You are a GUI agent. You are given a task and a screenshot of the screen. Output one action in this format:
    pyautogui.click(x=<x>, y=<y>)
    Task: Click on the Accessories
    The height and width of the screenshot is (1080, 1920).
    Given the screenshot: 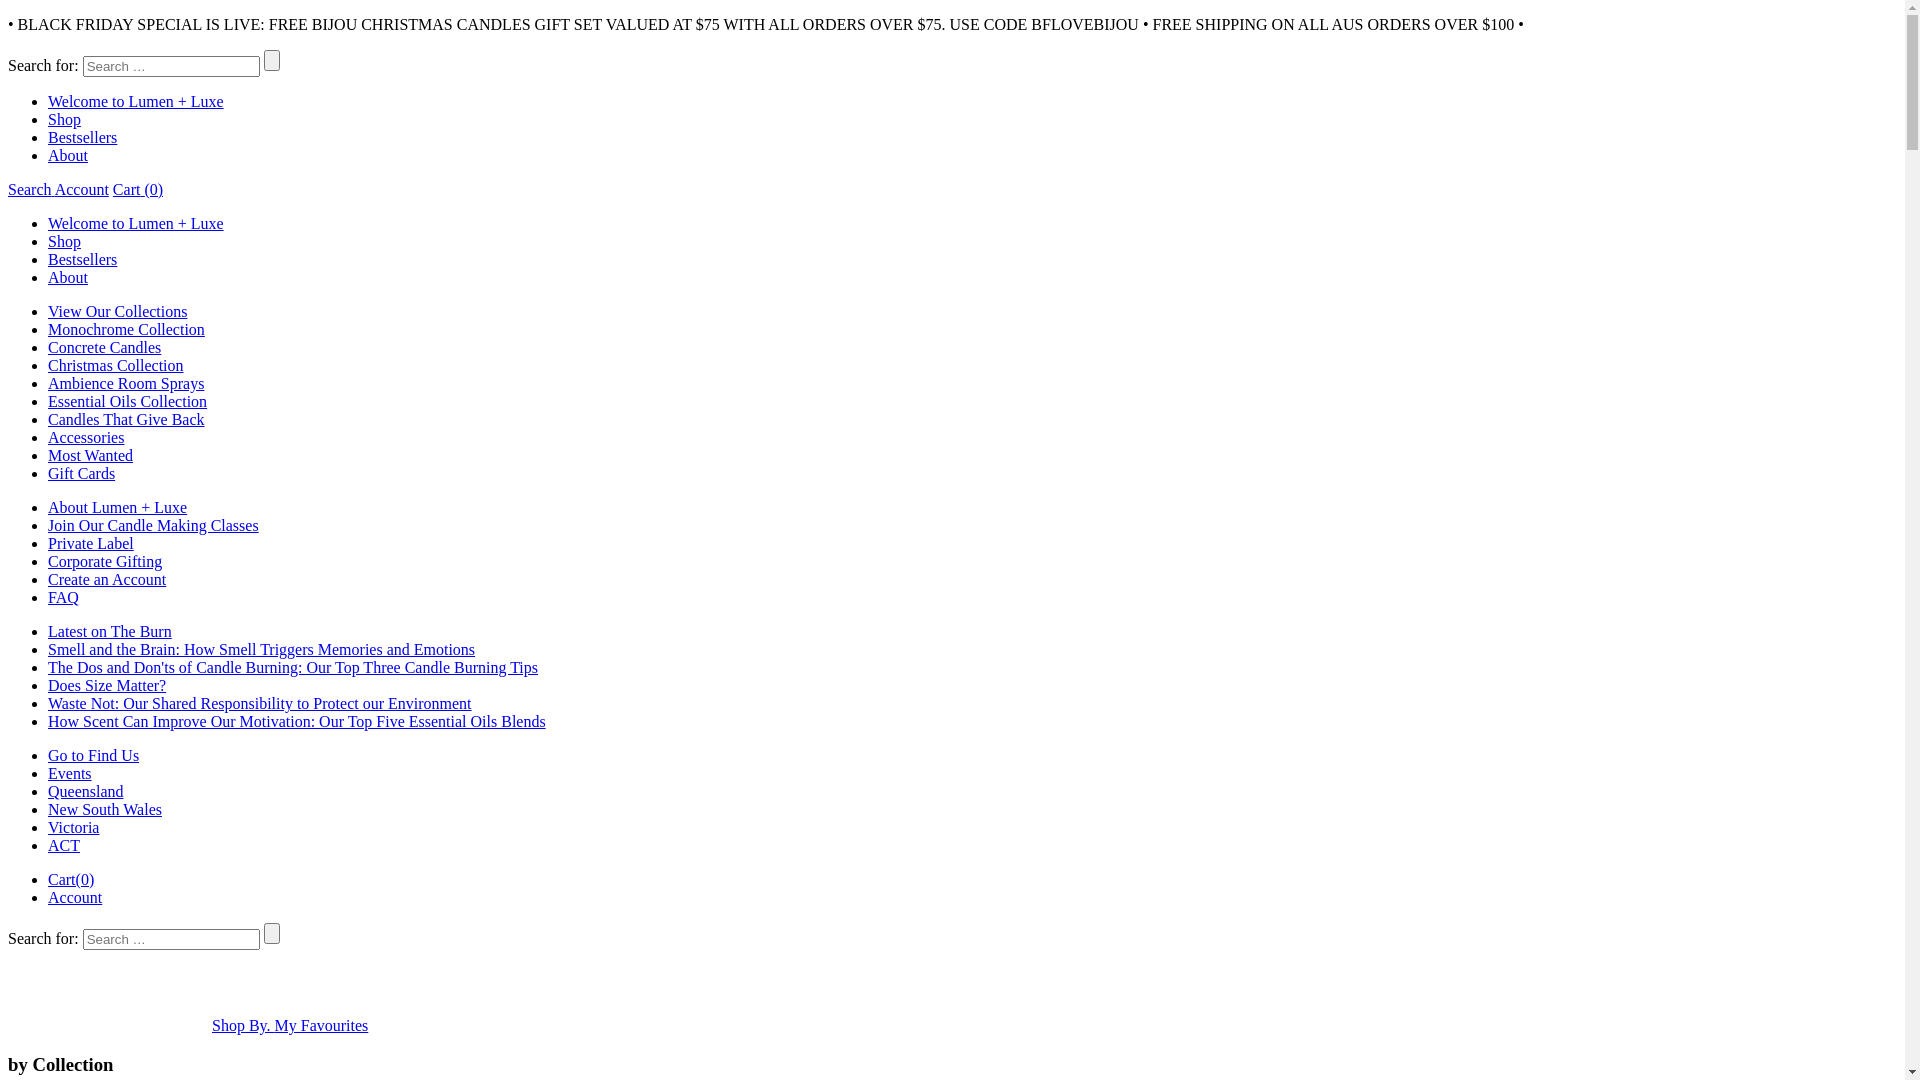 What is the action you would take?
    pyautogui.click(x=86, y=438)
    